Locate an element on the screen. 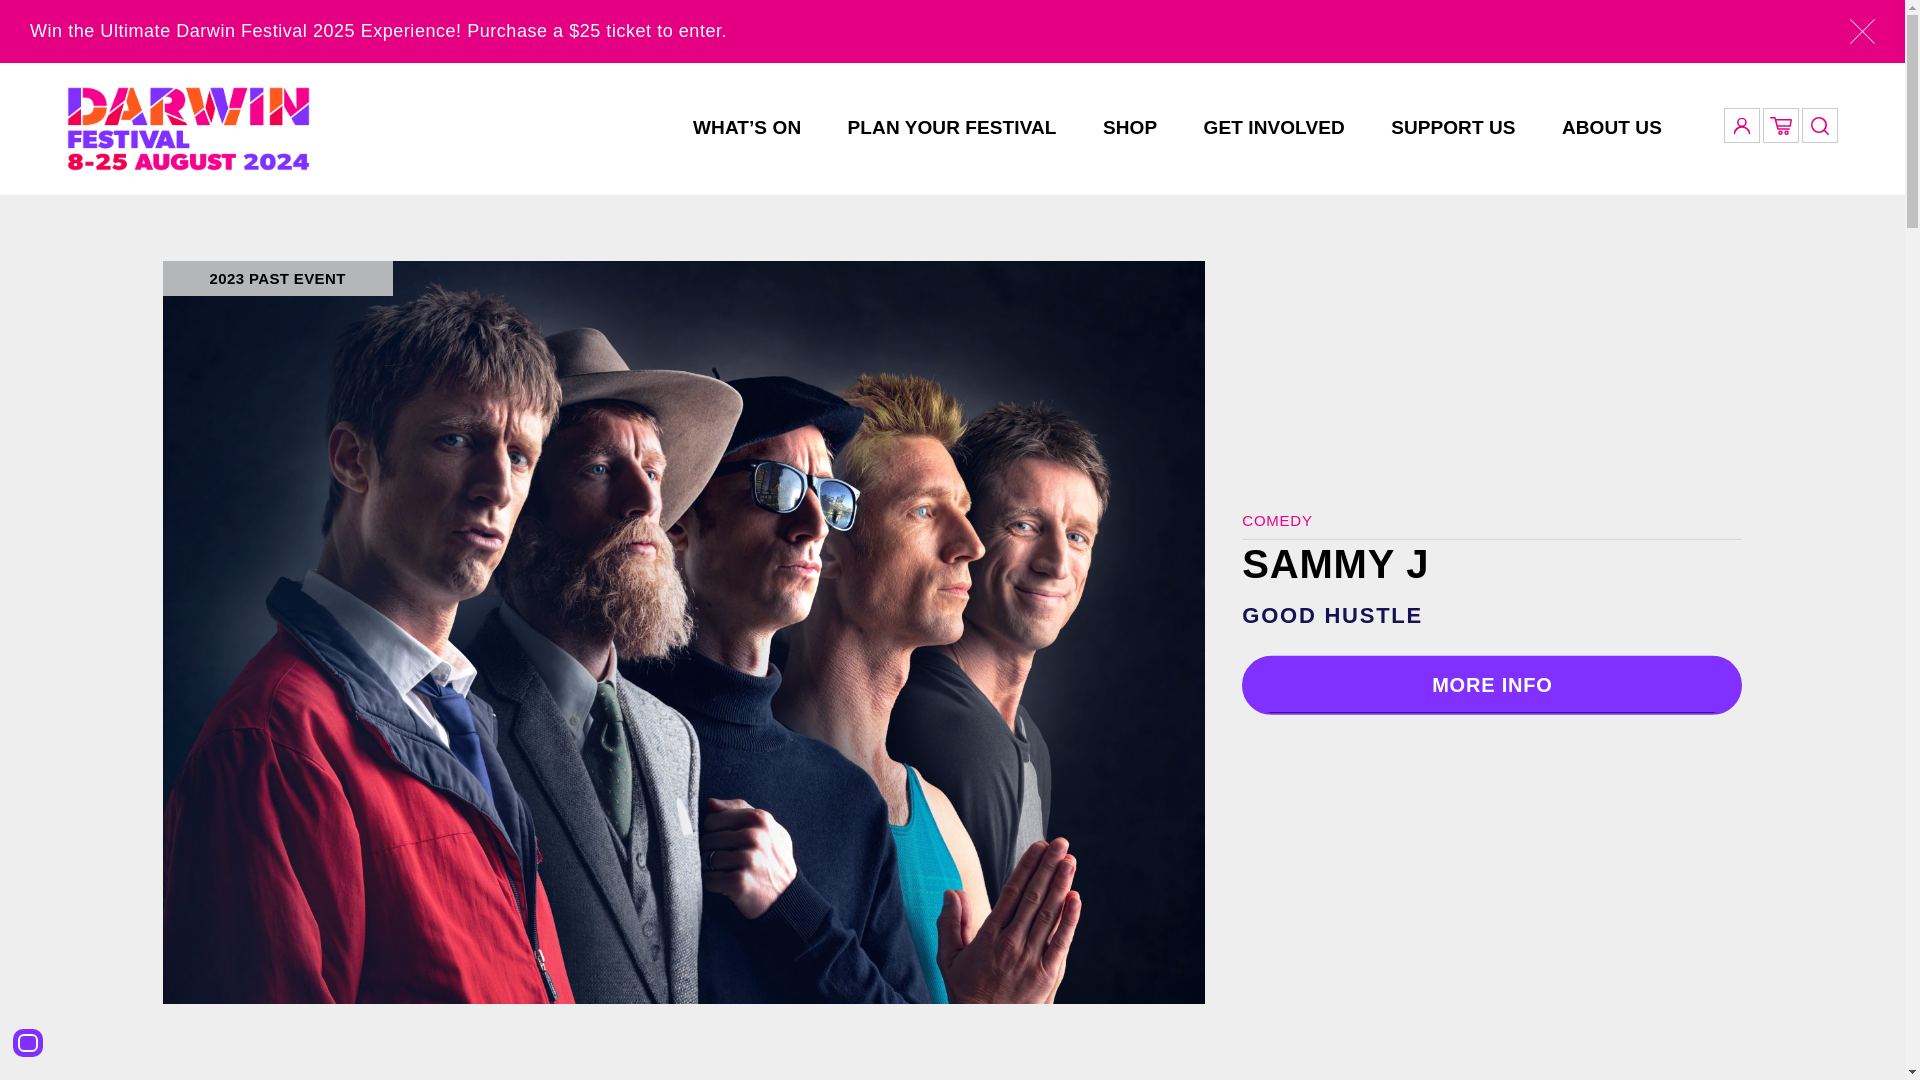  ABOUT US is located at coordinates (1612, 127).